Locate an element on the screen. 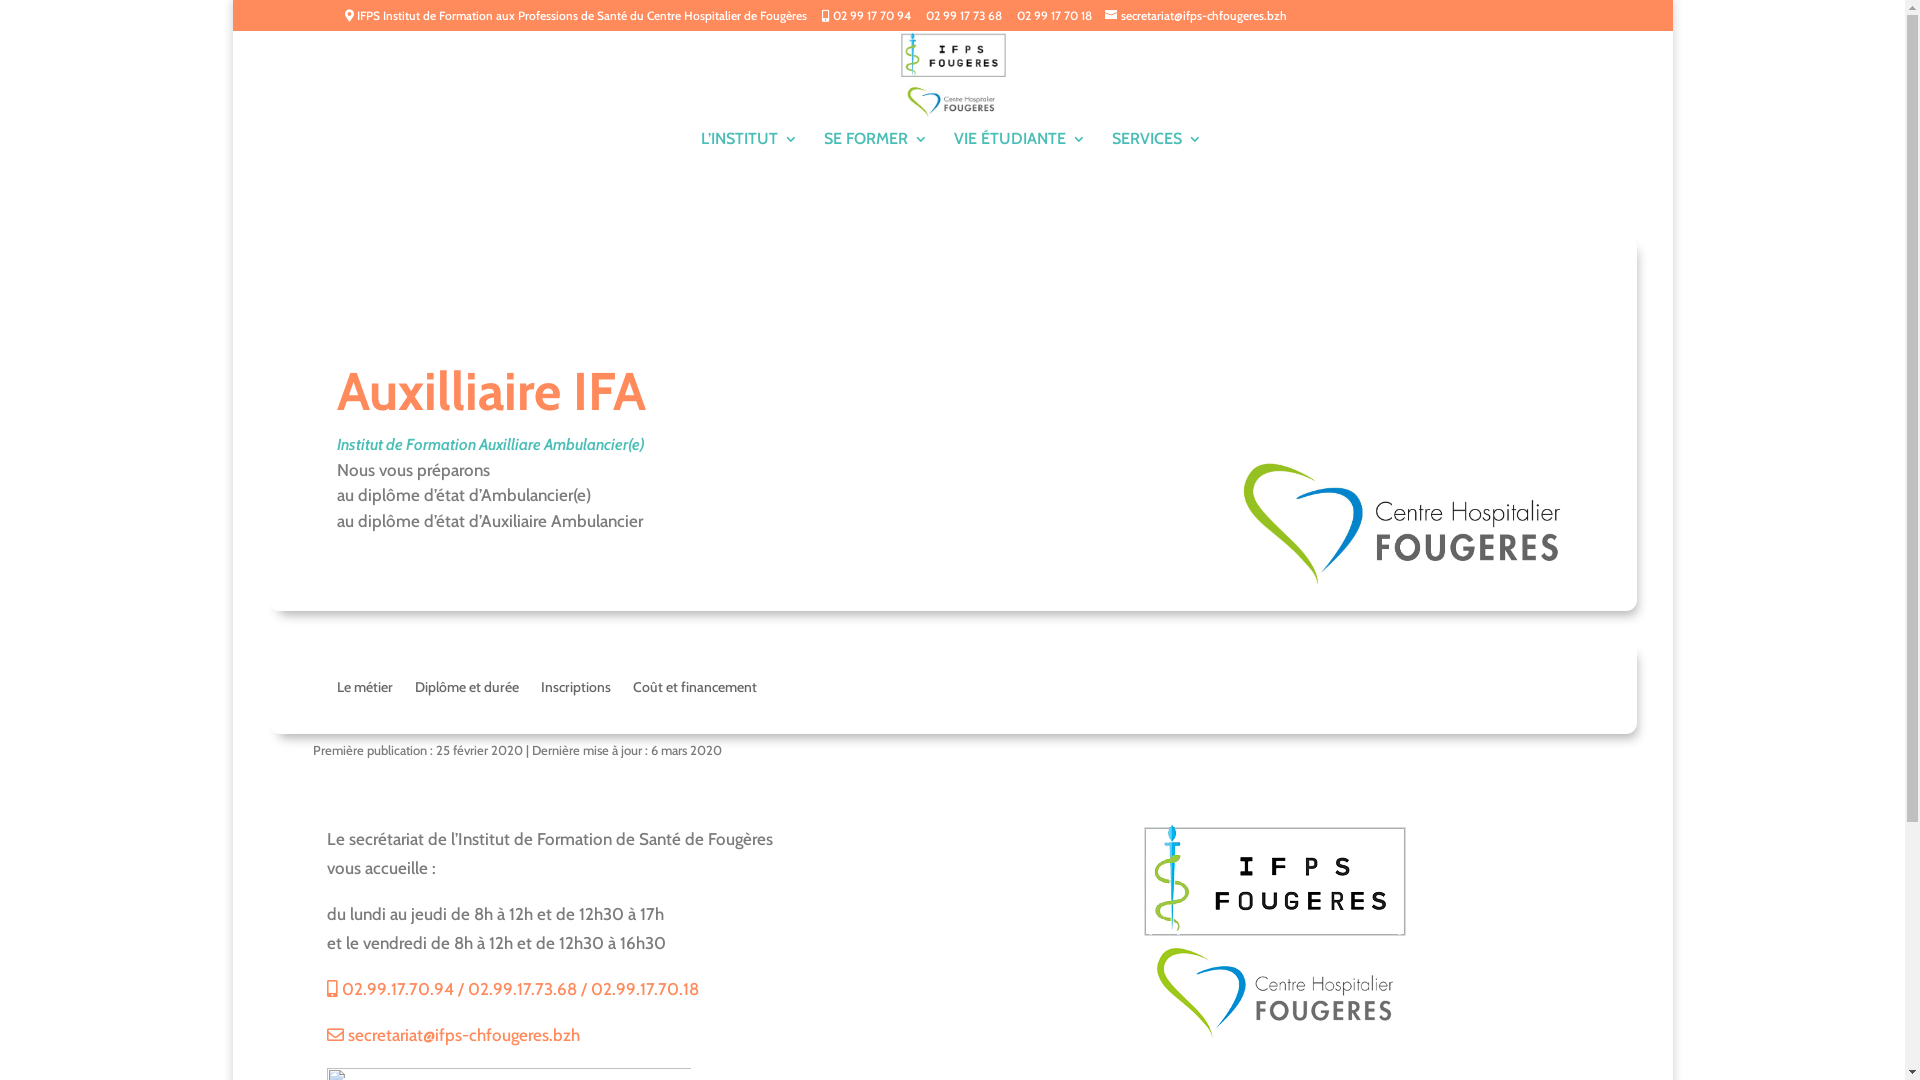  secretariat@ifps-chfougeres.bzh is located at coordinates (1195, 16).